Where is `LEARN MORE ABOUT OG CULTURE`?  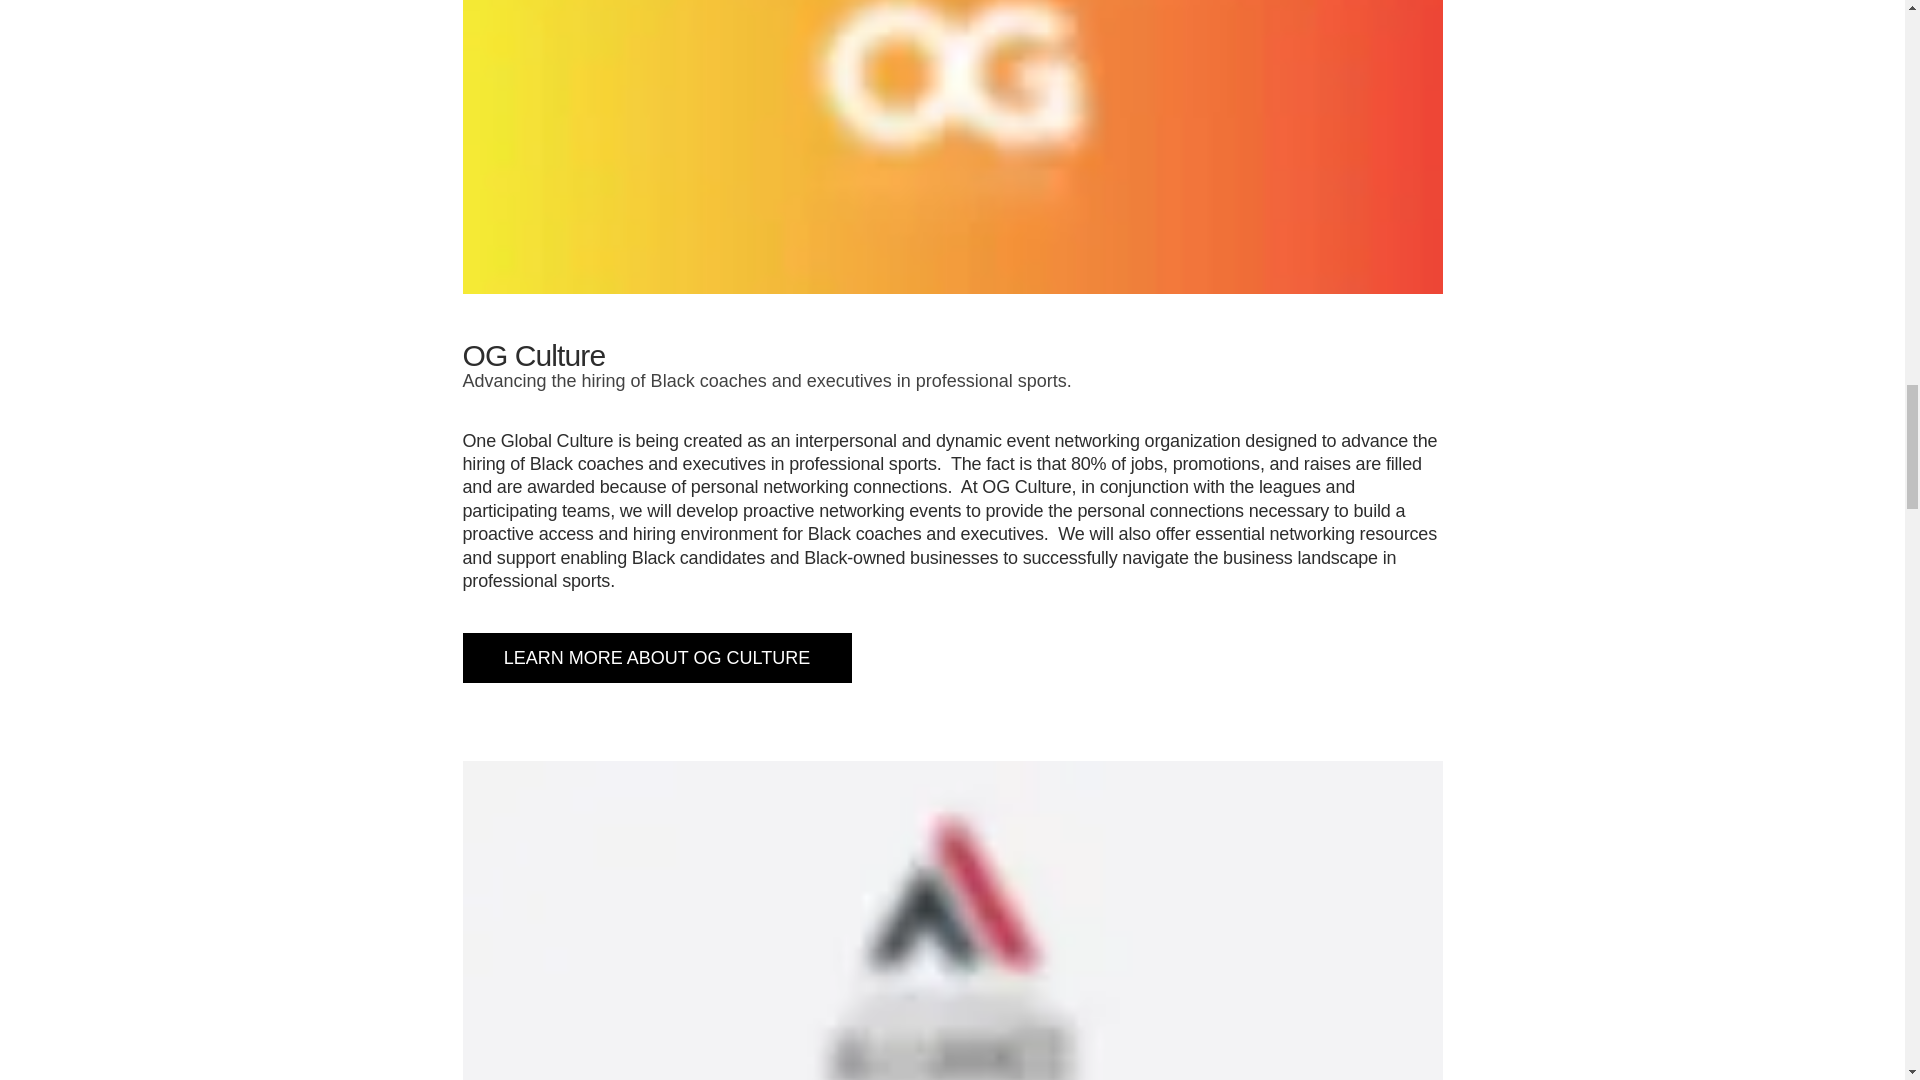
LEARN MORE ABOUT OG CULTURE is located at coordinates (656, 657).